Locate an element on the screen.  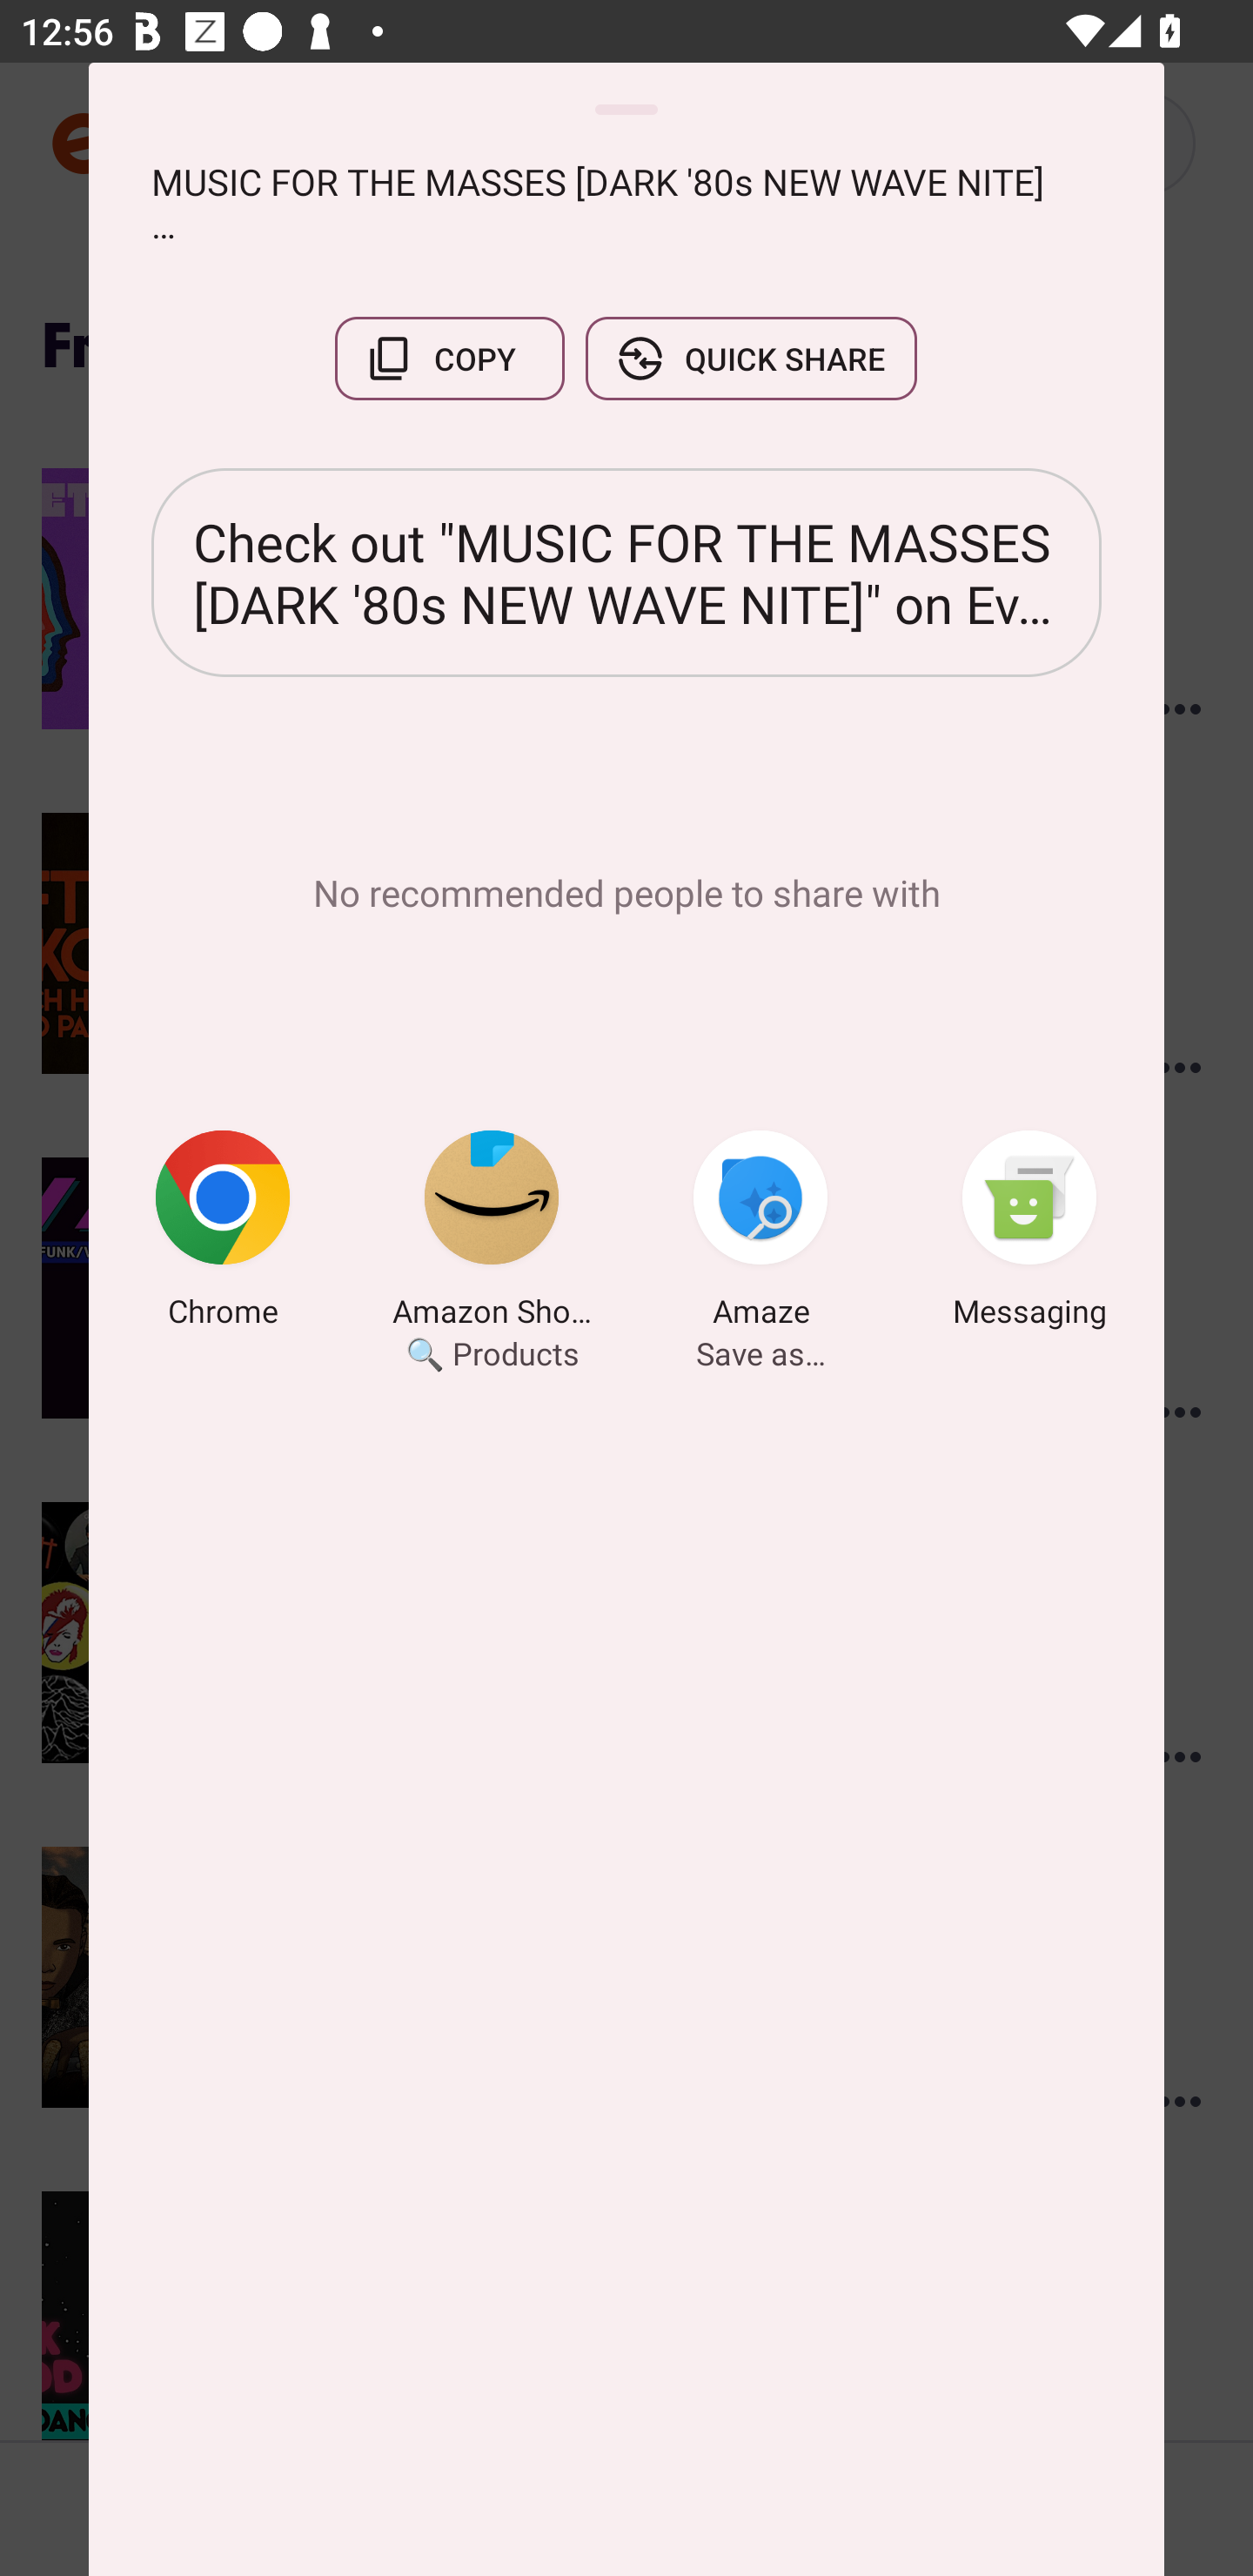
Chrome is located at coordinates (223, 1234).